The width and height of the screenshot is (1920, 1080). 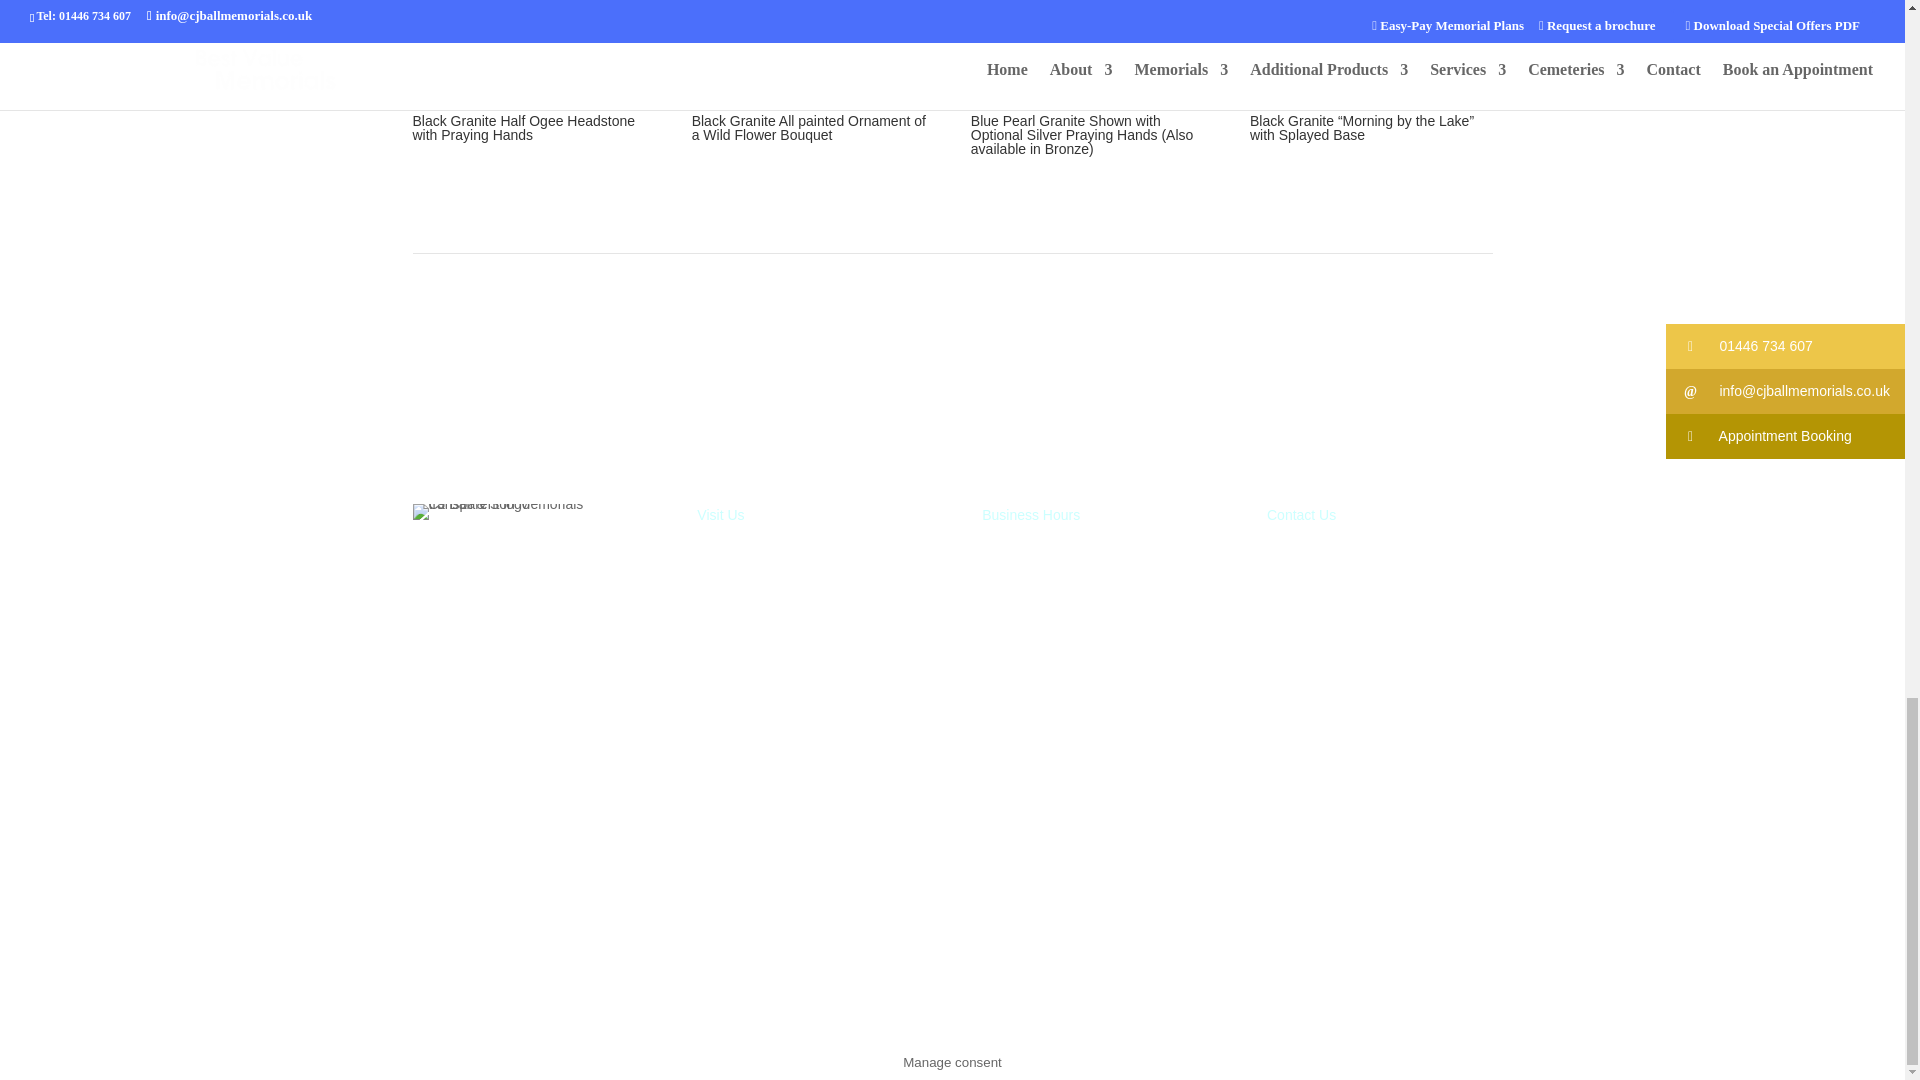 I want to click on Black Granite All painted Ornament of a Wild Flower Bouquet, so click(x=810, y=49).